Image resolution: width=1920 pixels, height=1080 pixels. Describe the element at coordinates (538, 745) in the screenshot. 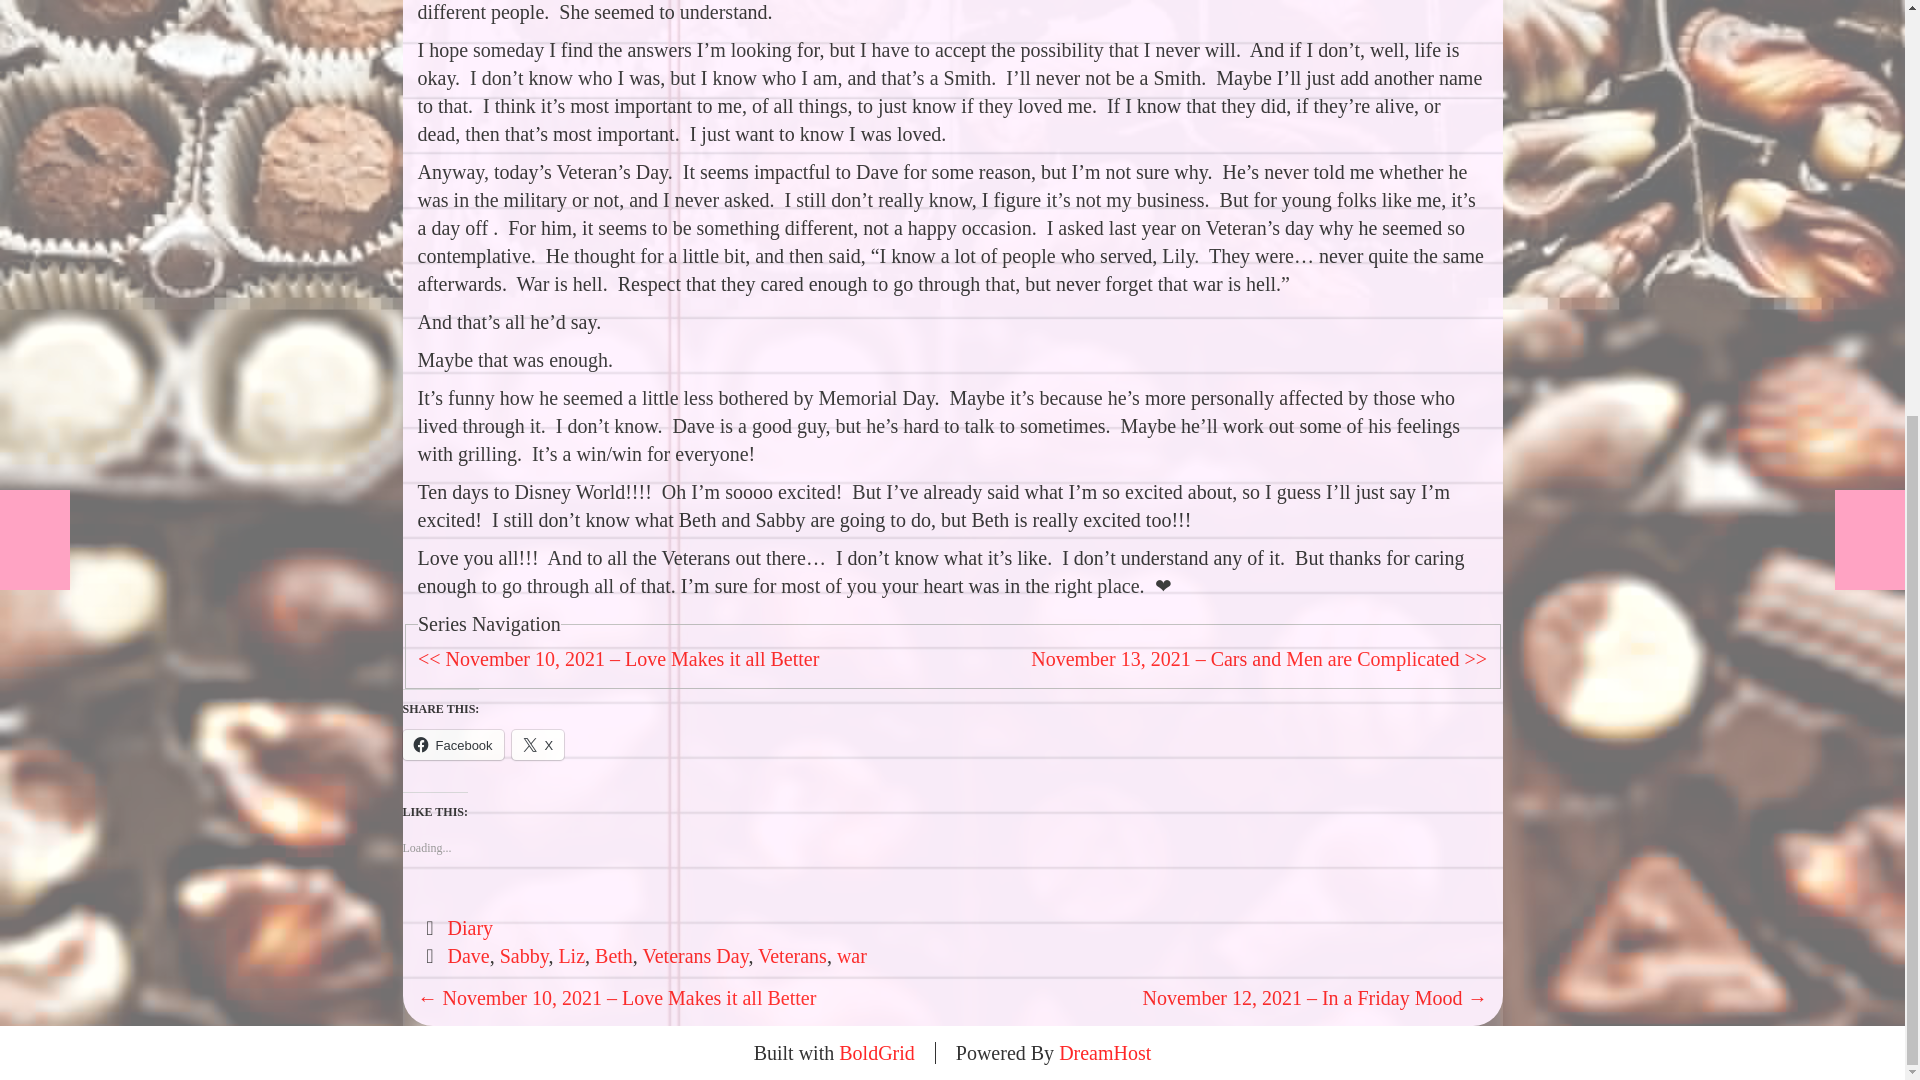

I see `Click to share on X` at that location.